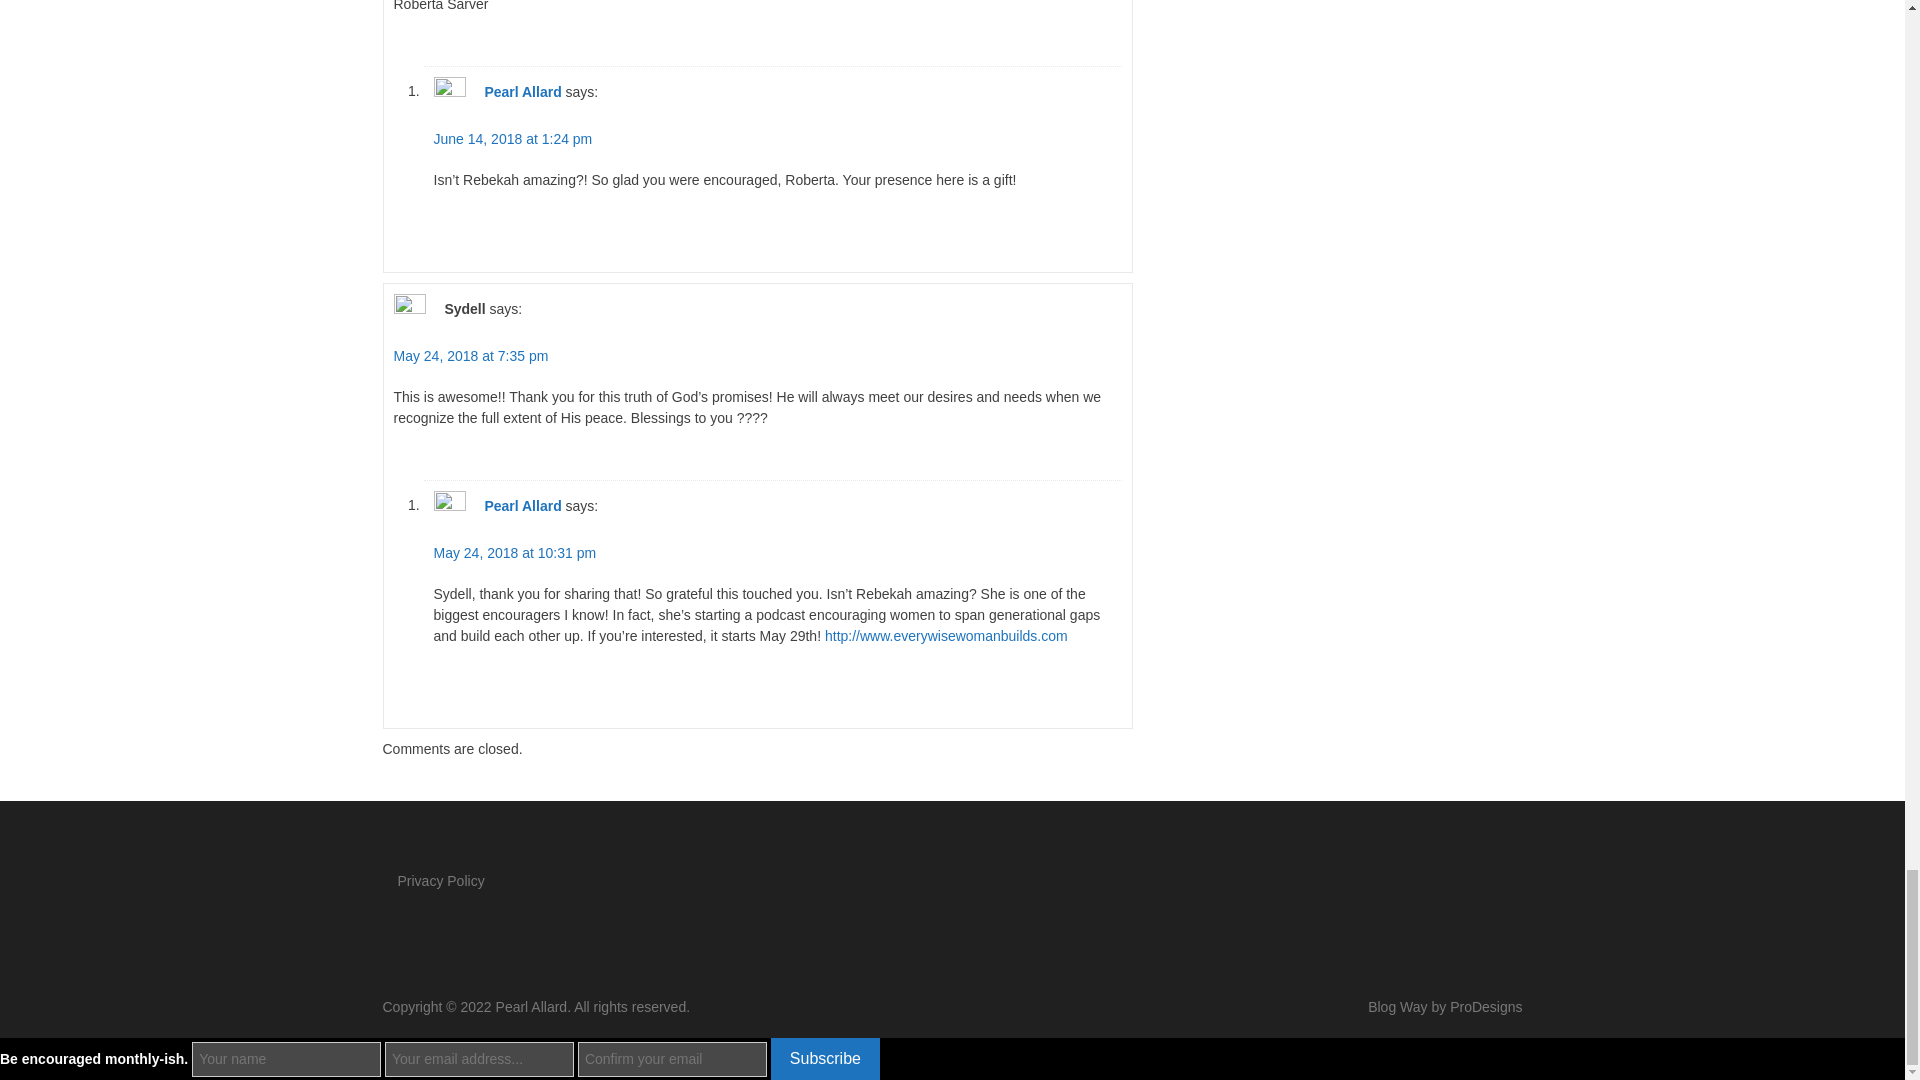 The width and height of the screenshot is (1920, 1080). I want to click on Pearl Allard, so click(522, 91).